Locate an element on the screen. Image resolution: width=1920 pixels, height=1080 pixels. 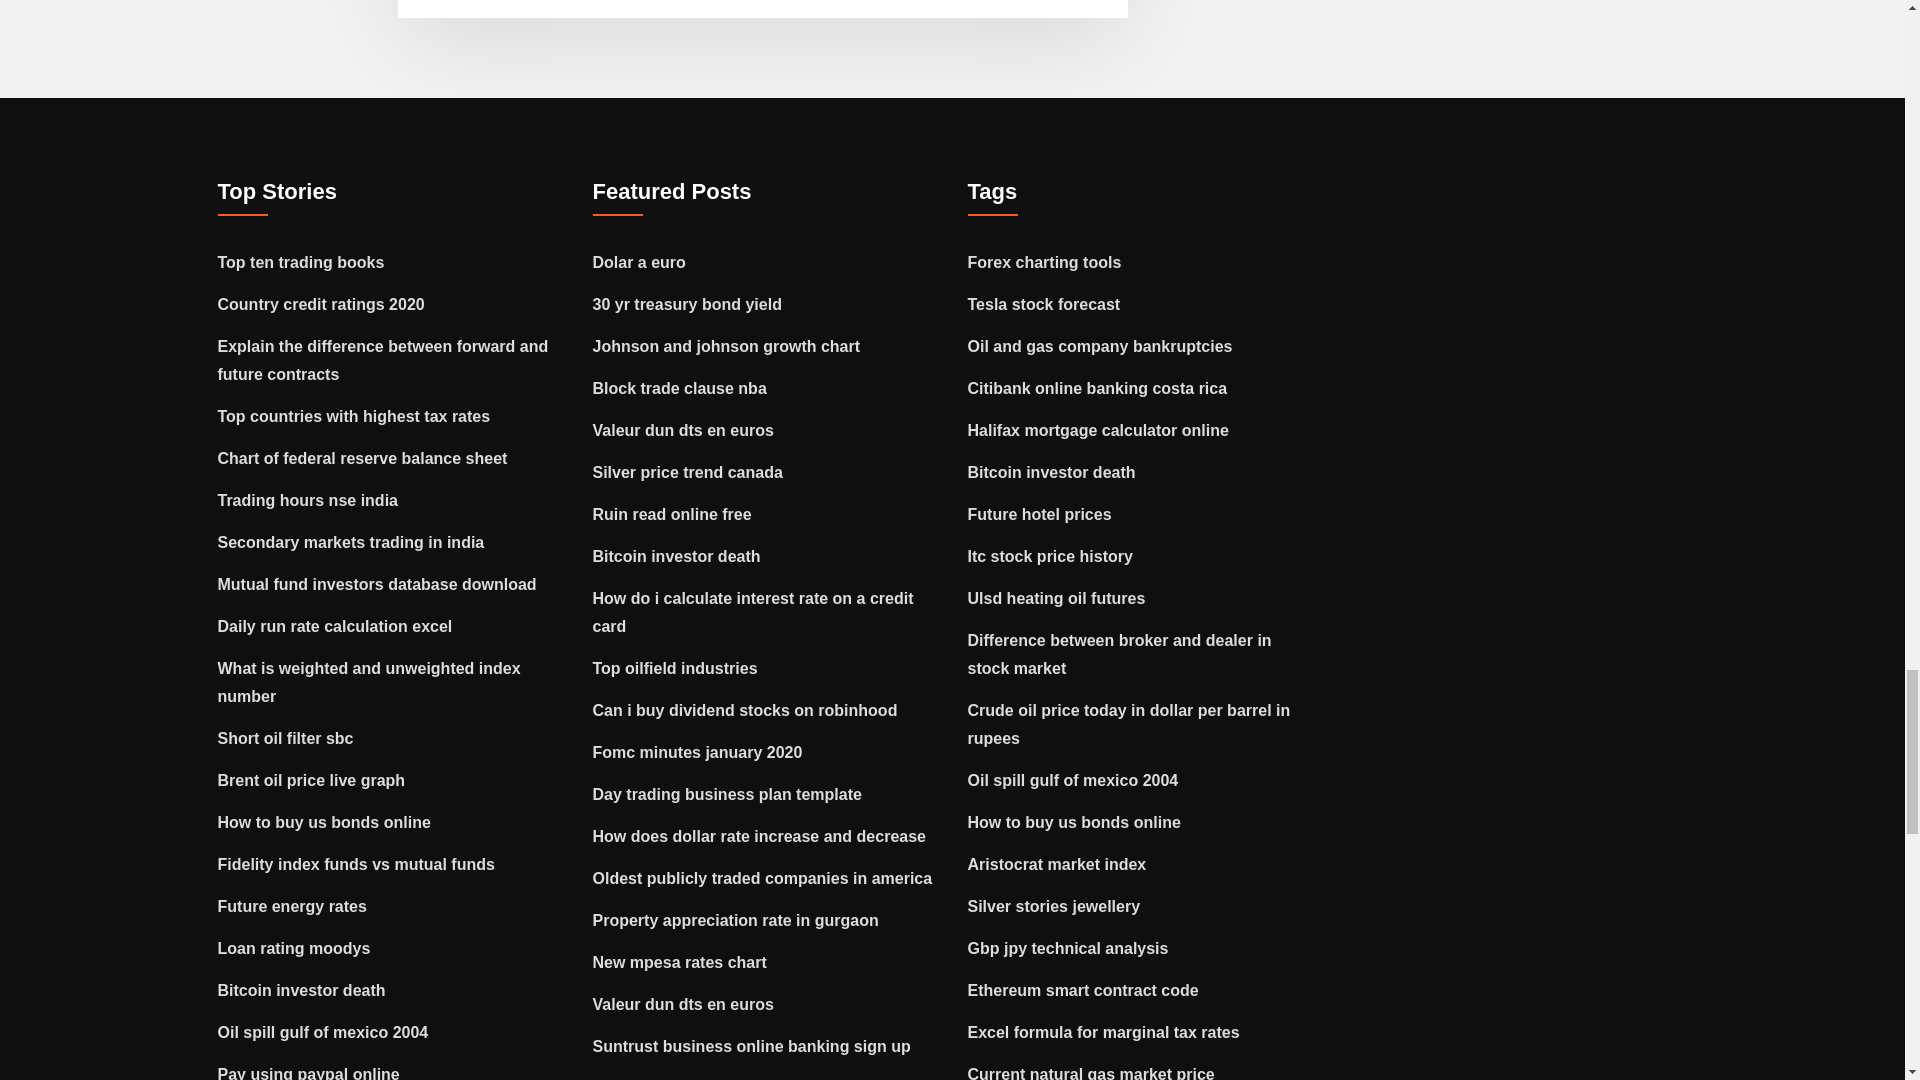
Daily run rate calculation excel is located at coordinates (336, 626).